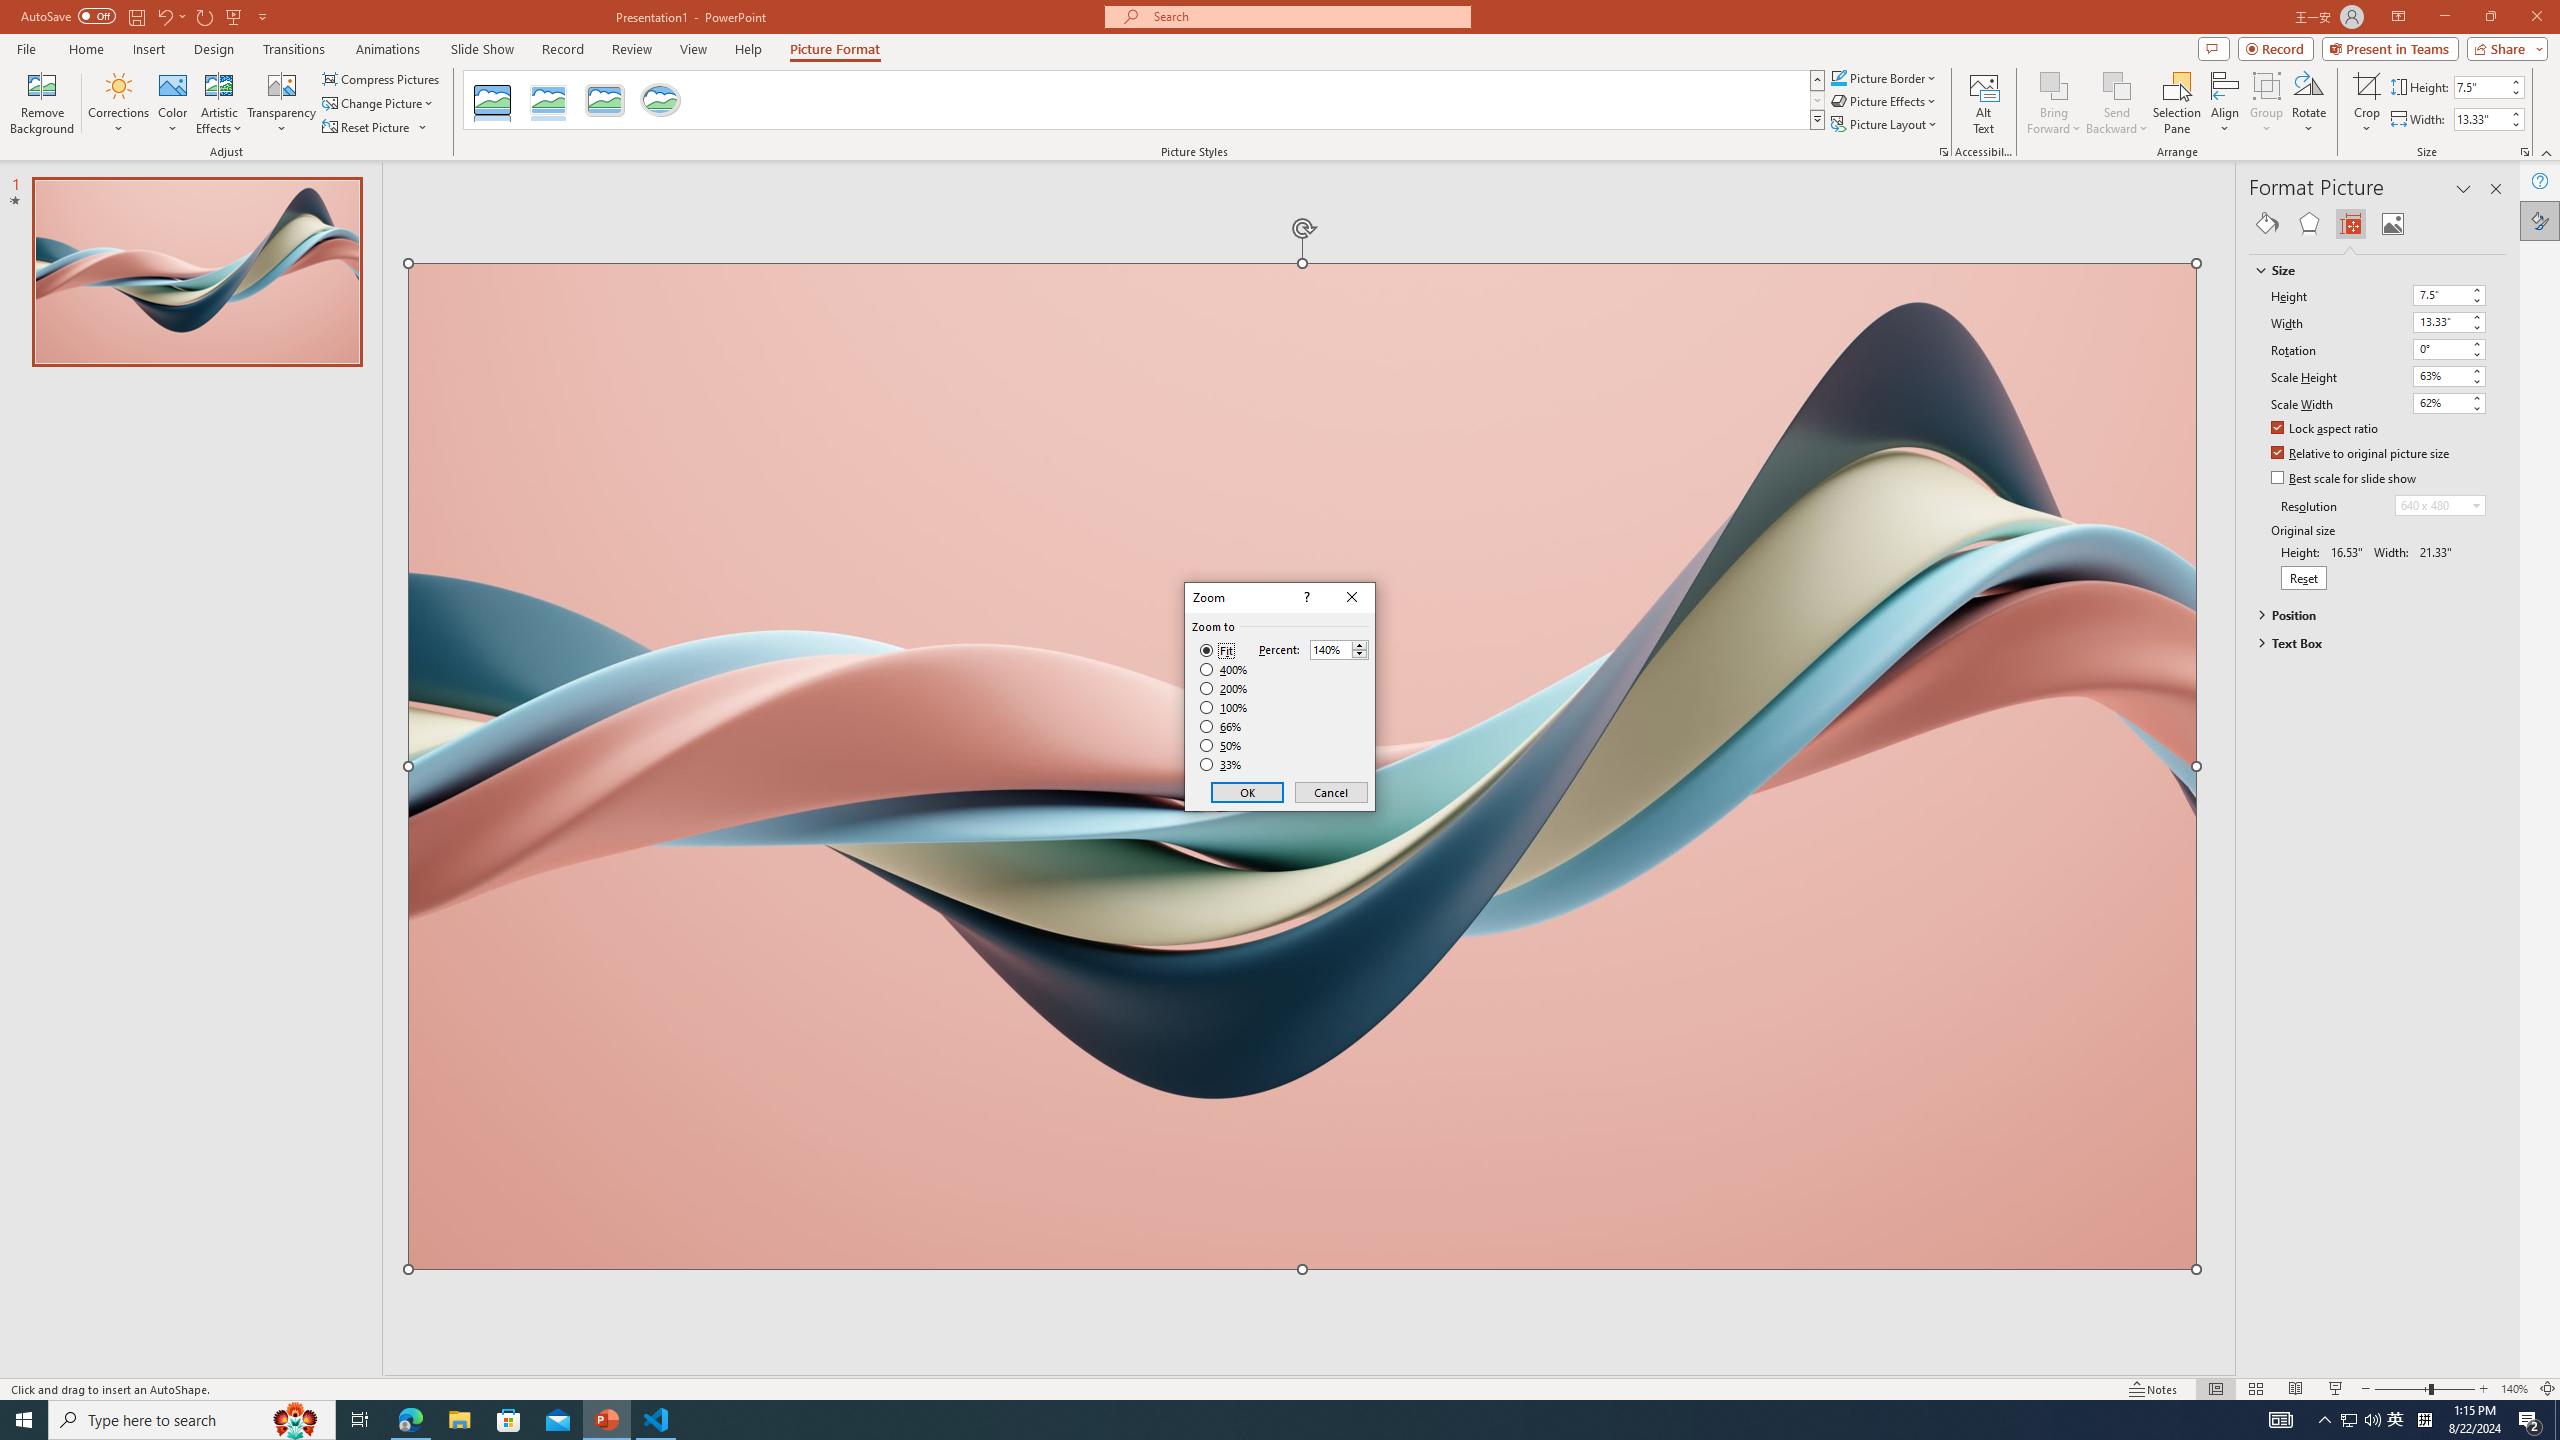  What do you see at coordinates (1224, 670) in the screenshot?
I see `400%` at bounding box center [1224, 670].